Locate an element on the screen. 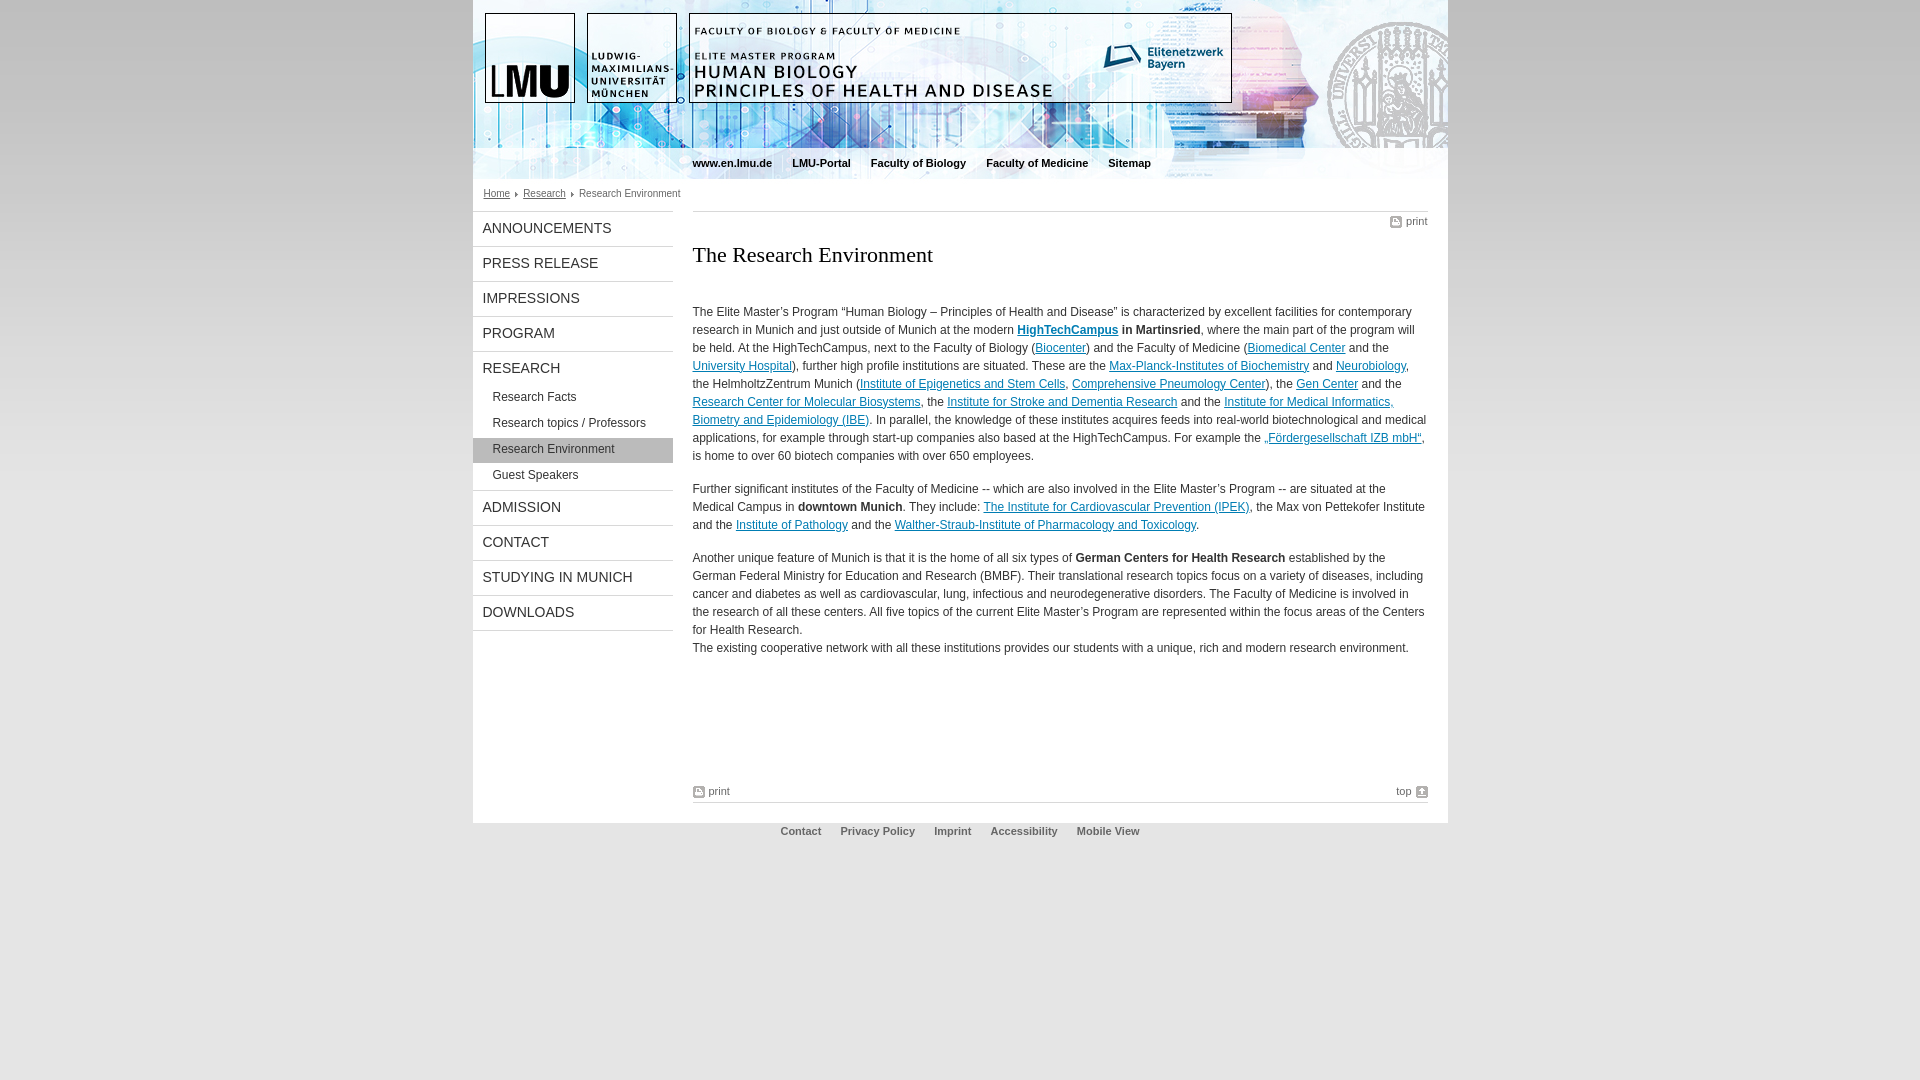  University Hospital is located at coordinates (741, 365).